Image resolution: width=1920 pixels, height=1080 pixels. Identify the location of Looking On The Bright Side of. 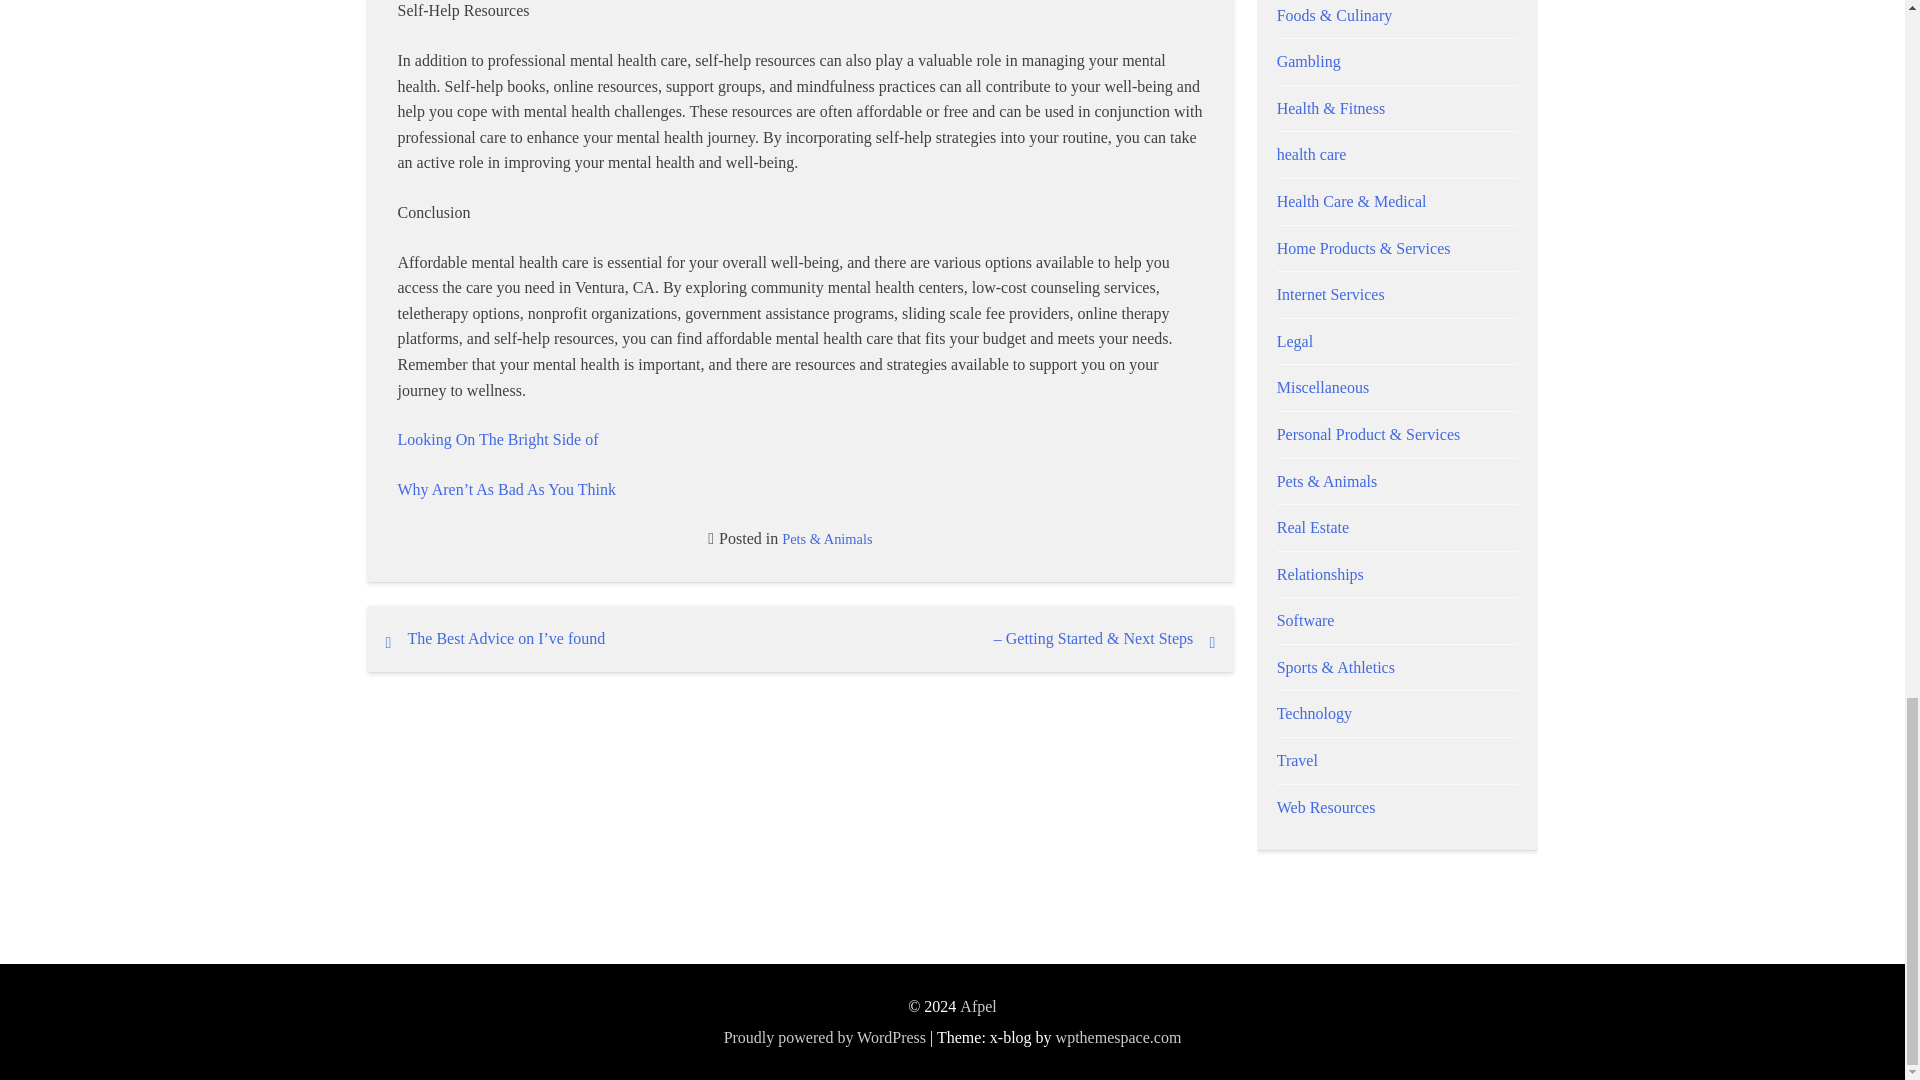
(498, 439).